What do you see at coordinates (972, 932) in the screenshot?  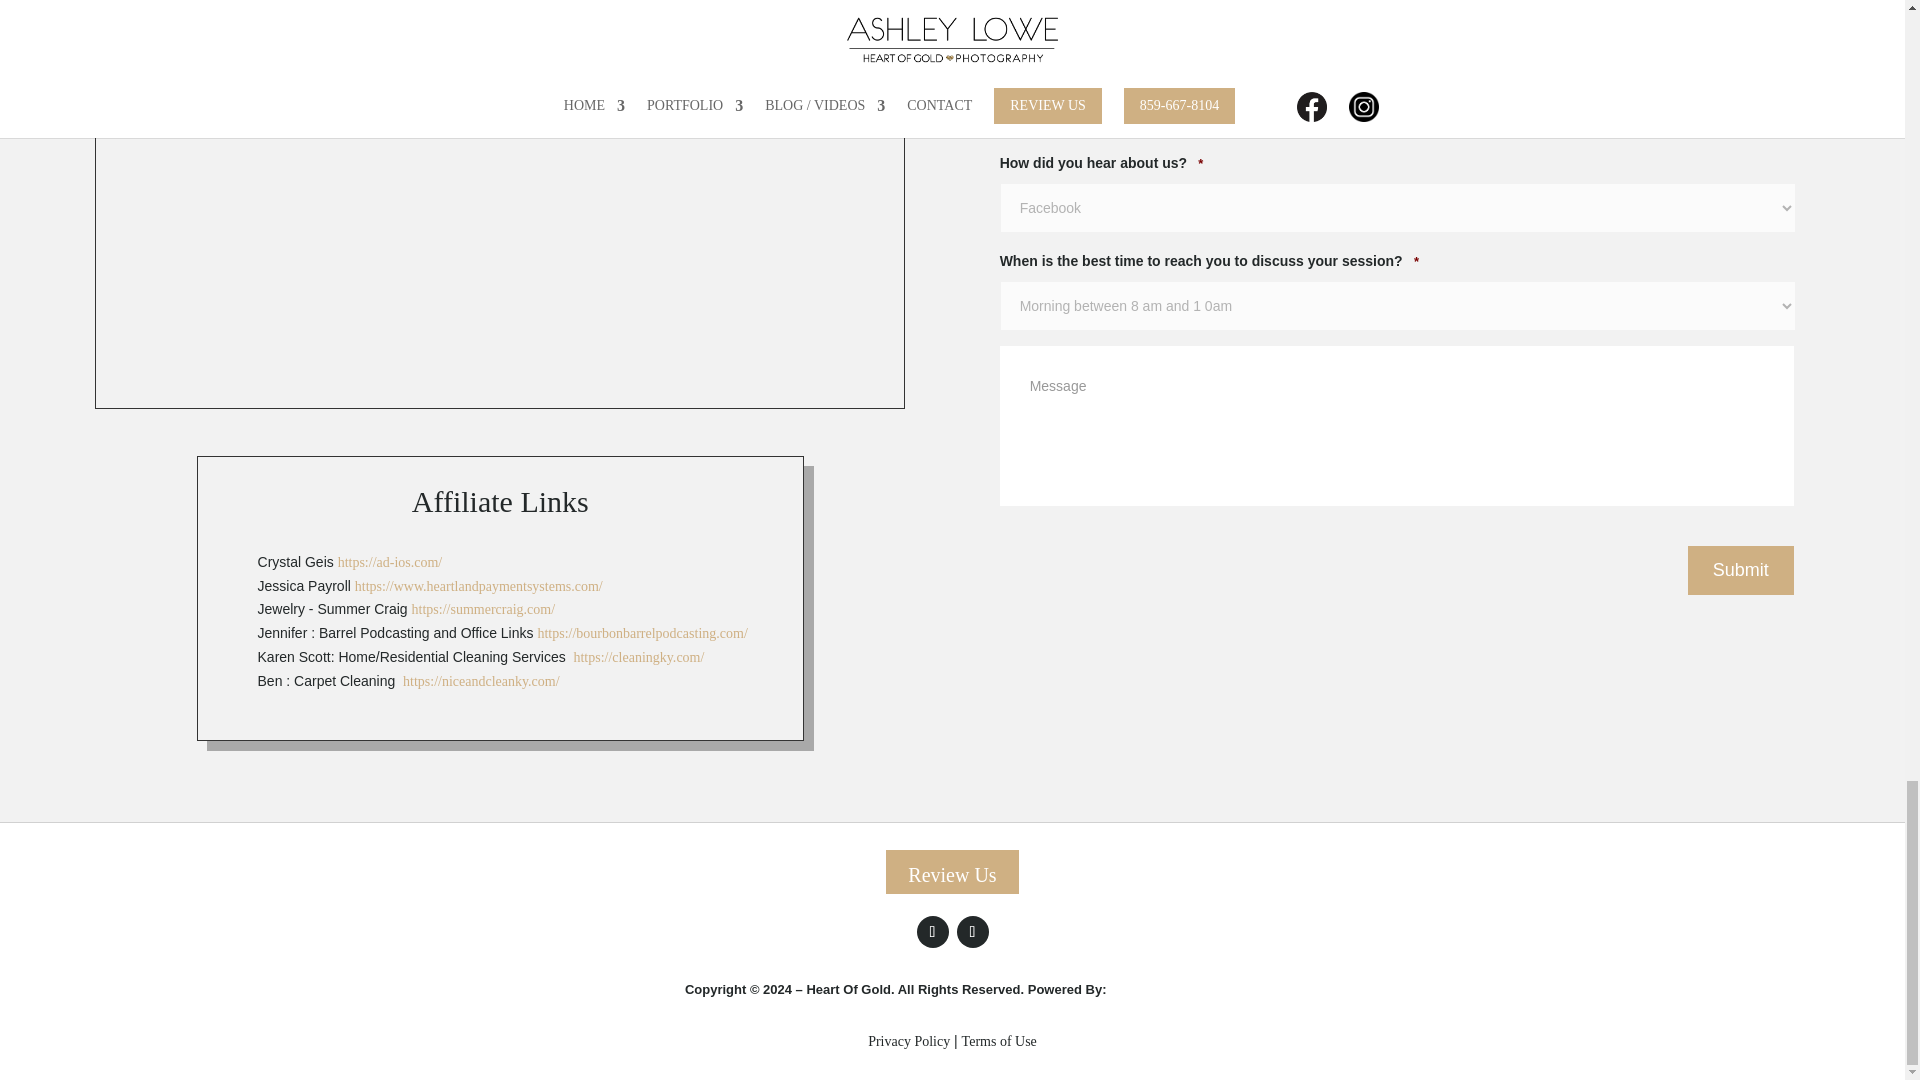 I see `Follow on Instagram` at bounding box center [972, 932].